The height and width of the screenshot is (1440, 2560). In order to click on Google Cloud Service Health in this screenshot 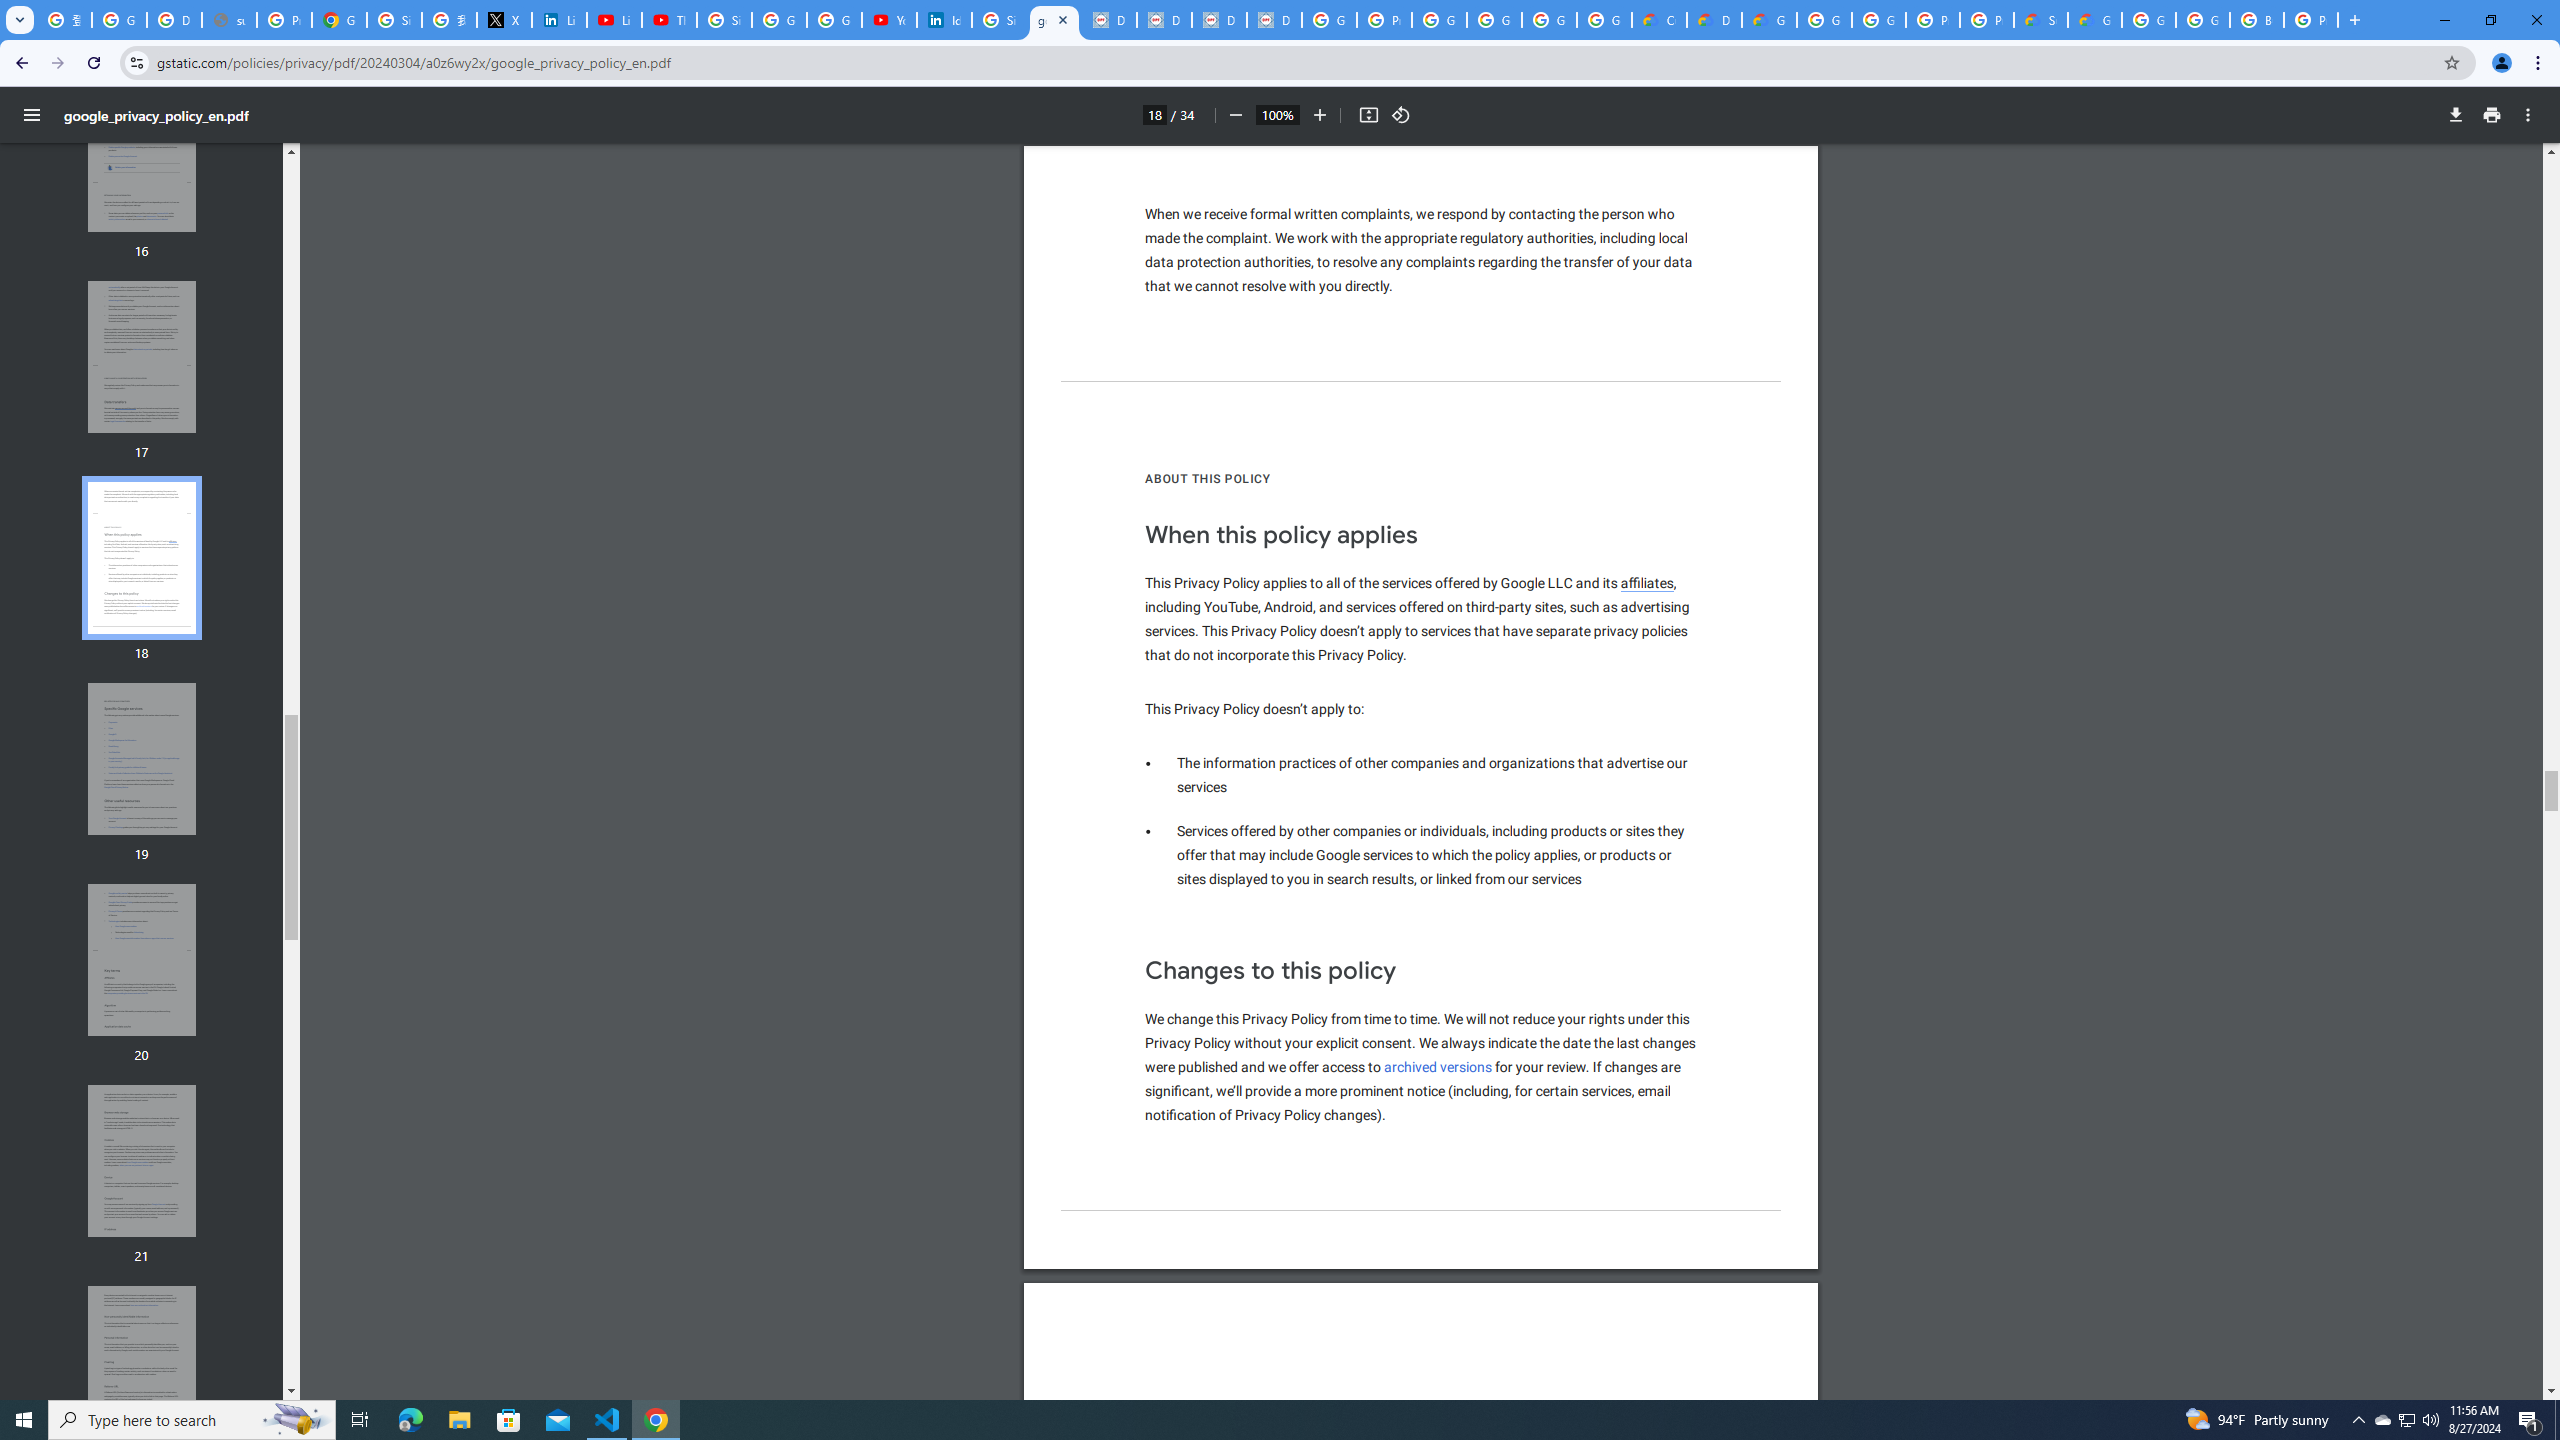, I will do `click(2094, 20)`.